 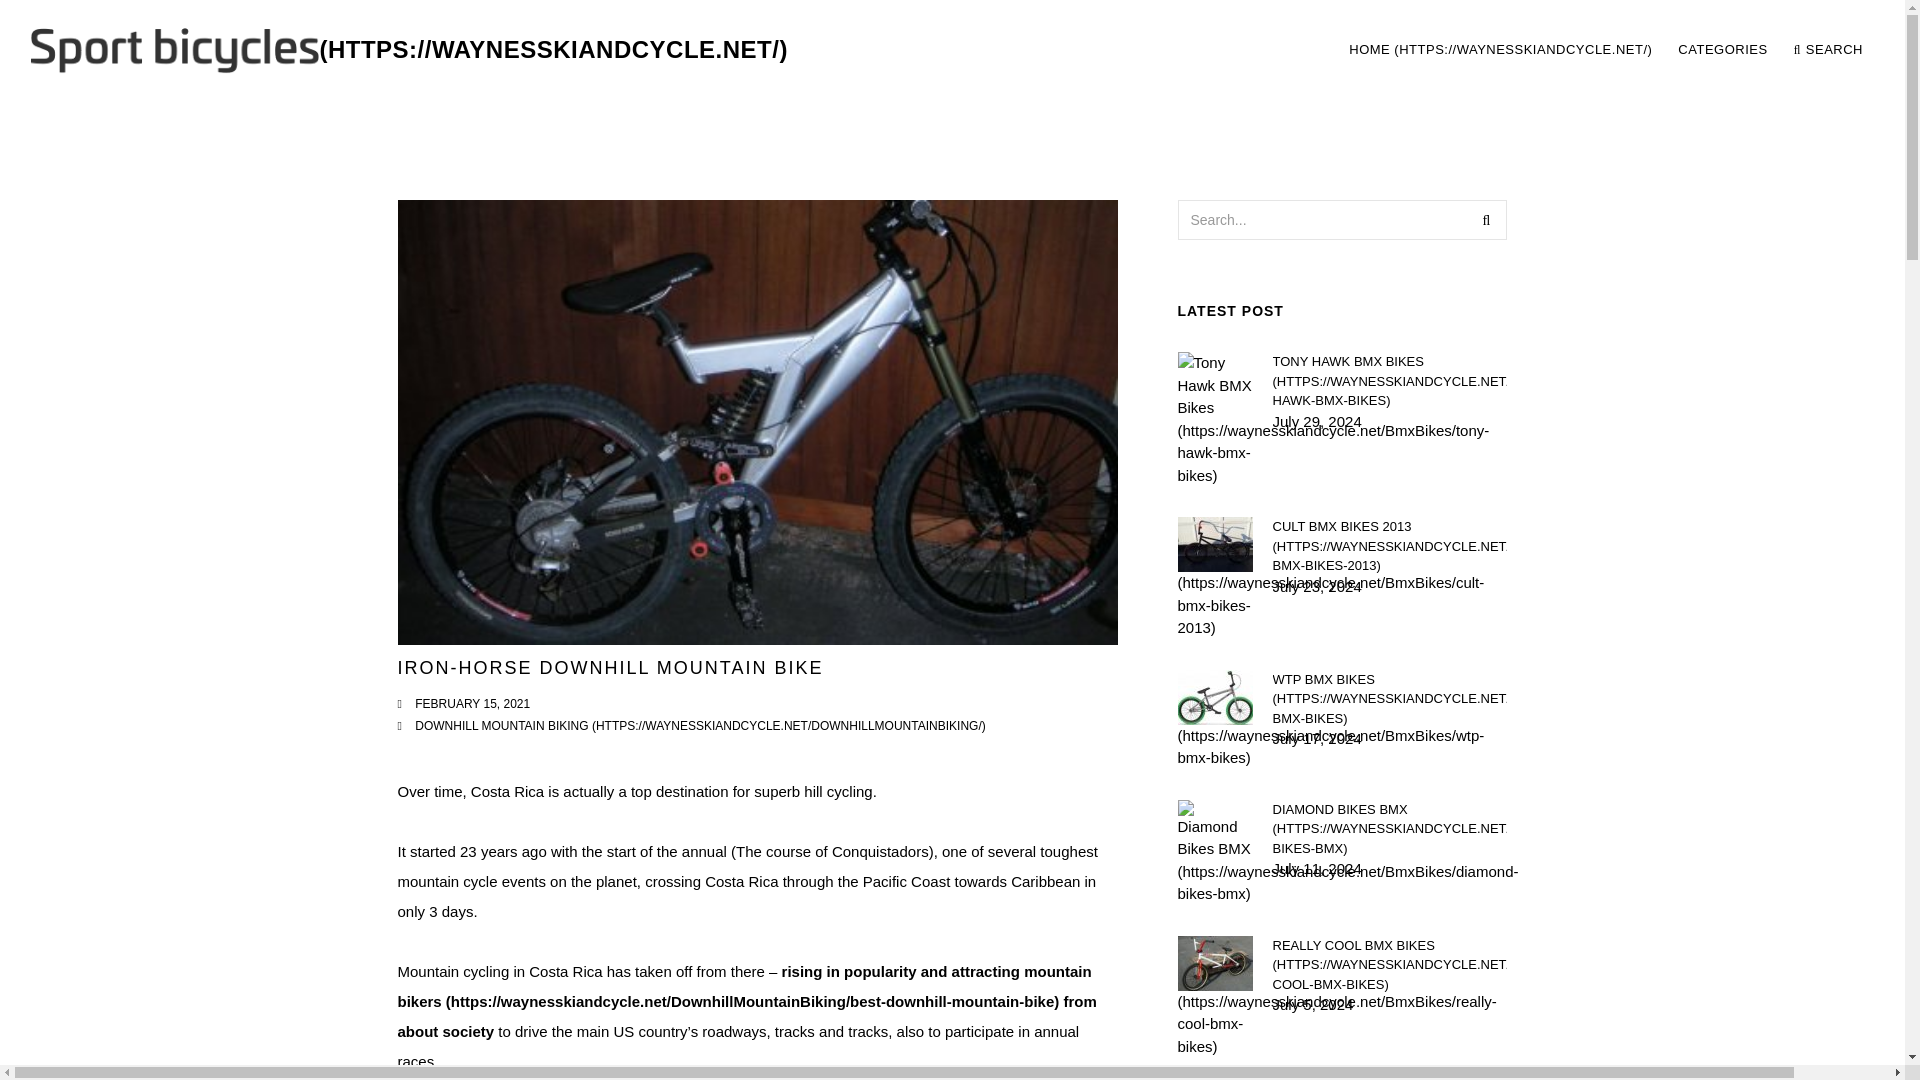 I want to click on SEARCH, so click(x=1828, y=50).